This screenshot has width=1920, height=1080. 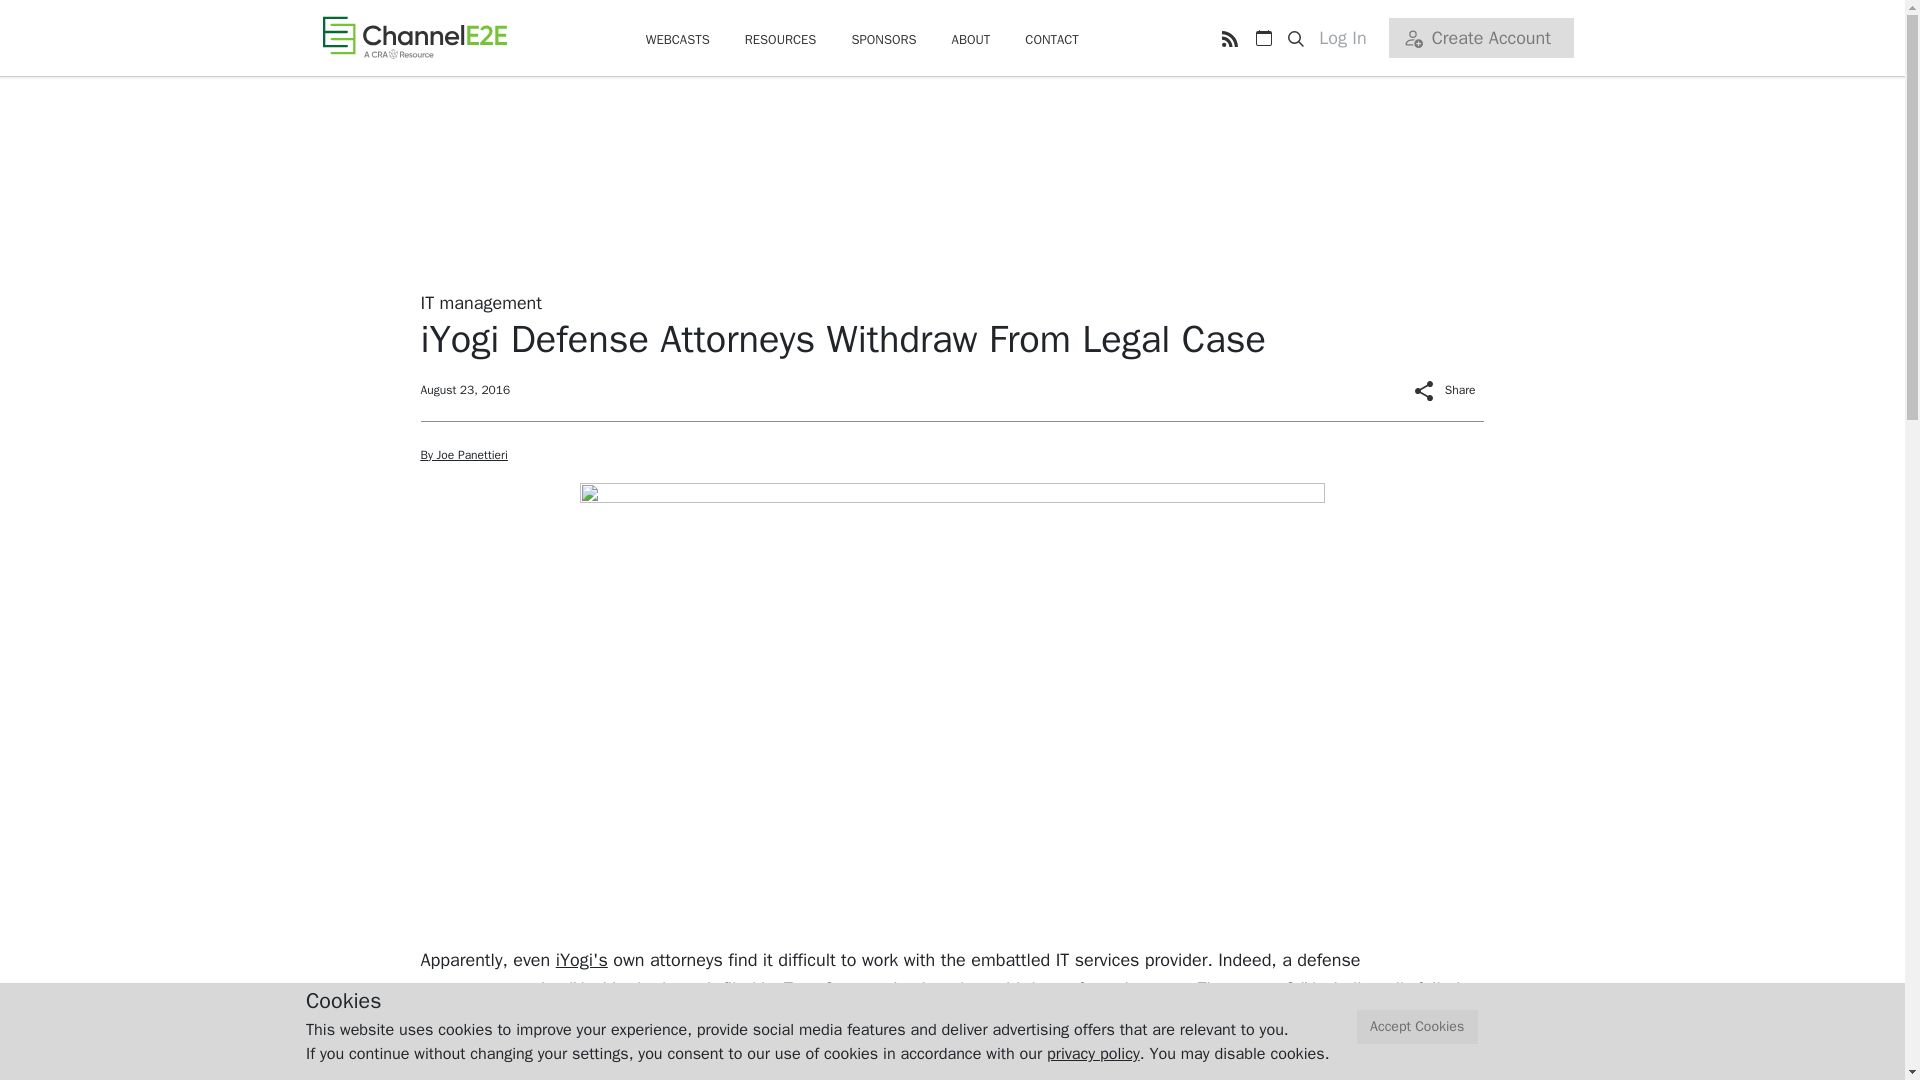 What do you see at coordinates (780, 40) in the screenshot?
I see `RESOURCES` at bounding box center [780, 40].